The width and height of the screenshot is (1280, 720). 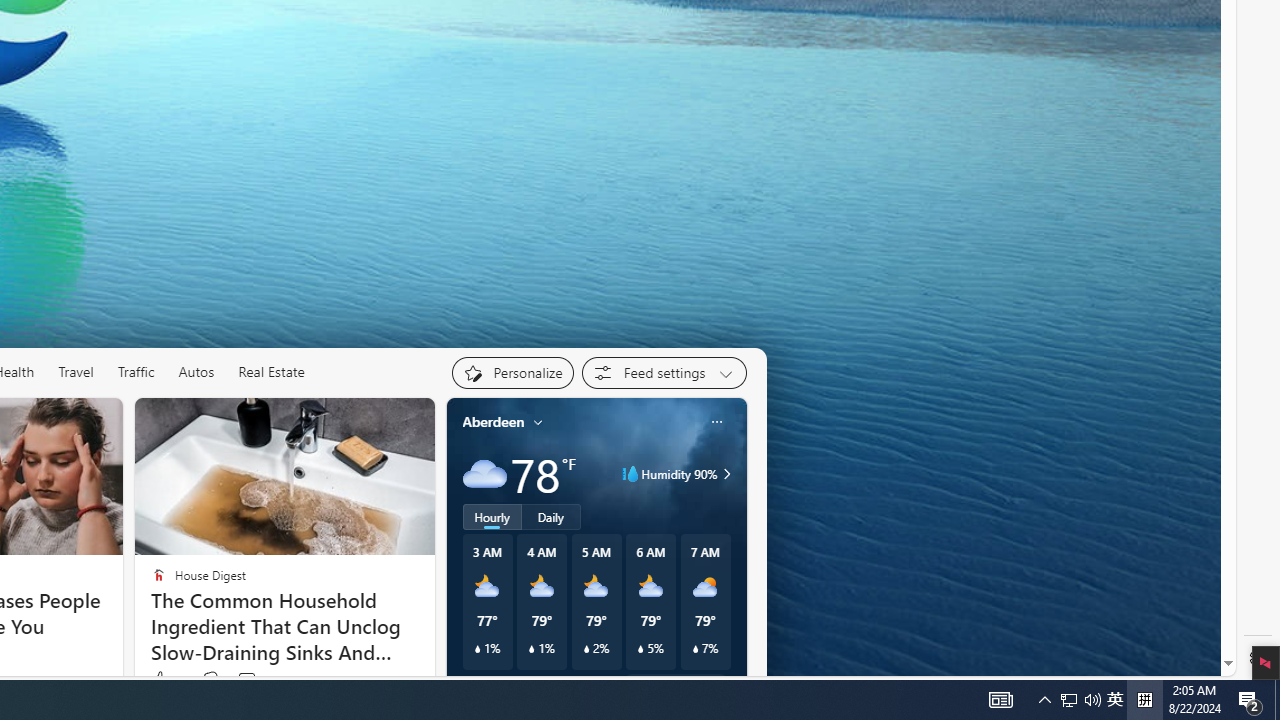 I want to click on Humidity 90%, so click(x=723, y=474).